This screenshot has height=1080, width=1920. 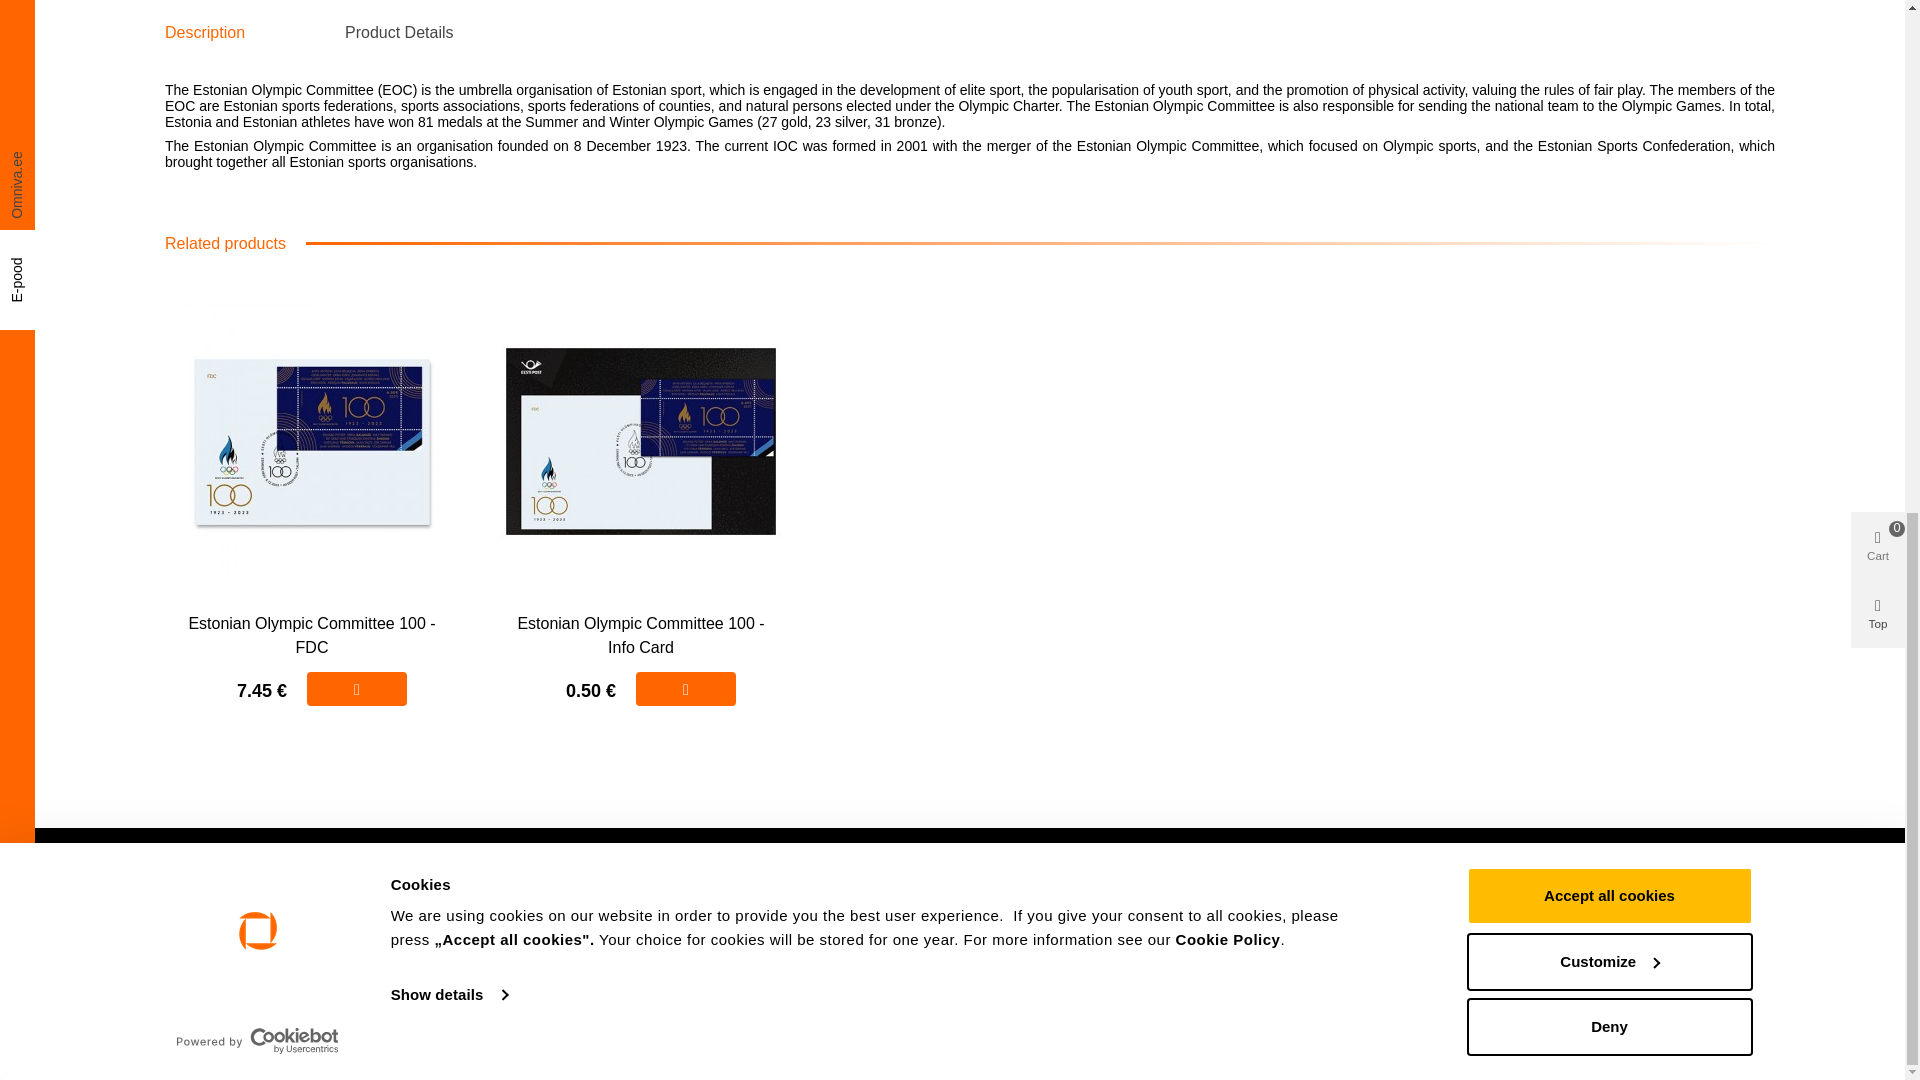 I want to click on Customize, so click(x=1608, y=8).